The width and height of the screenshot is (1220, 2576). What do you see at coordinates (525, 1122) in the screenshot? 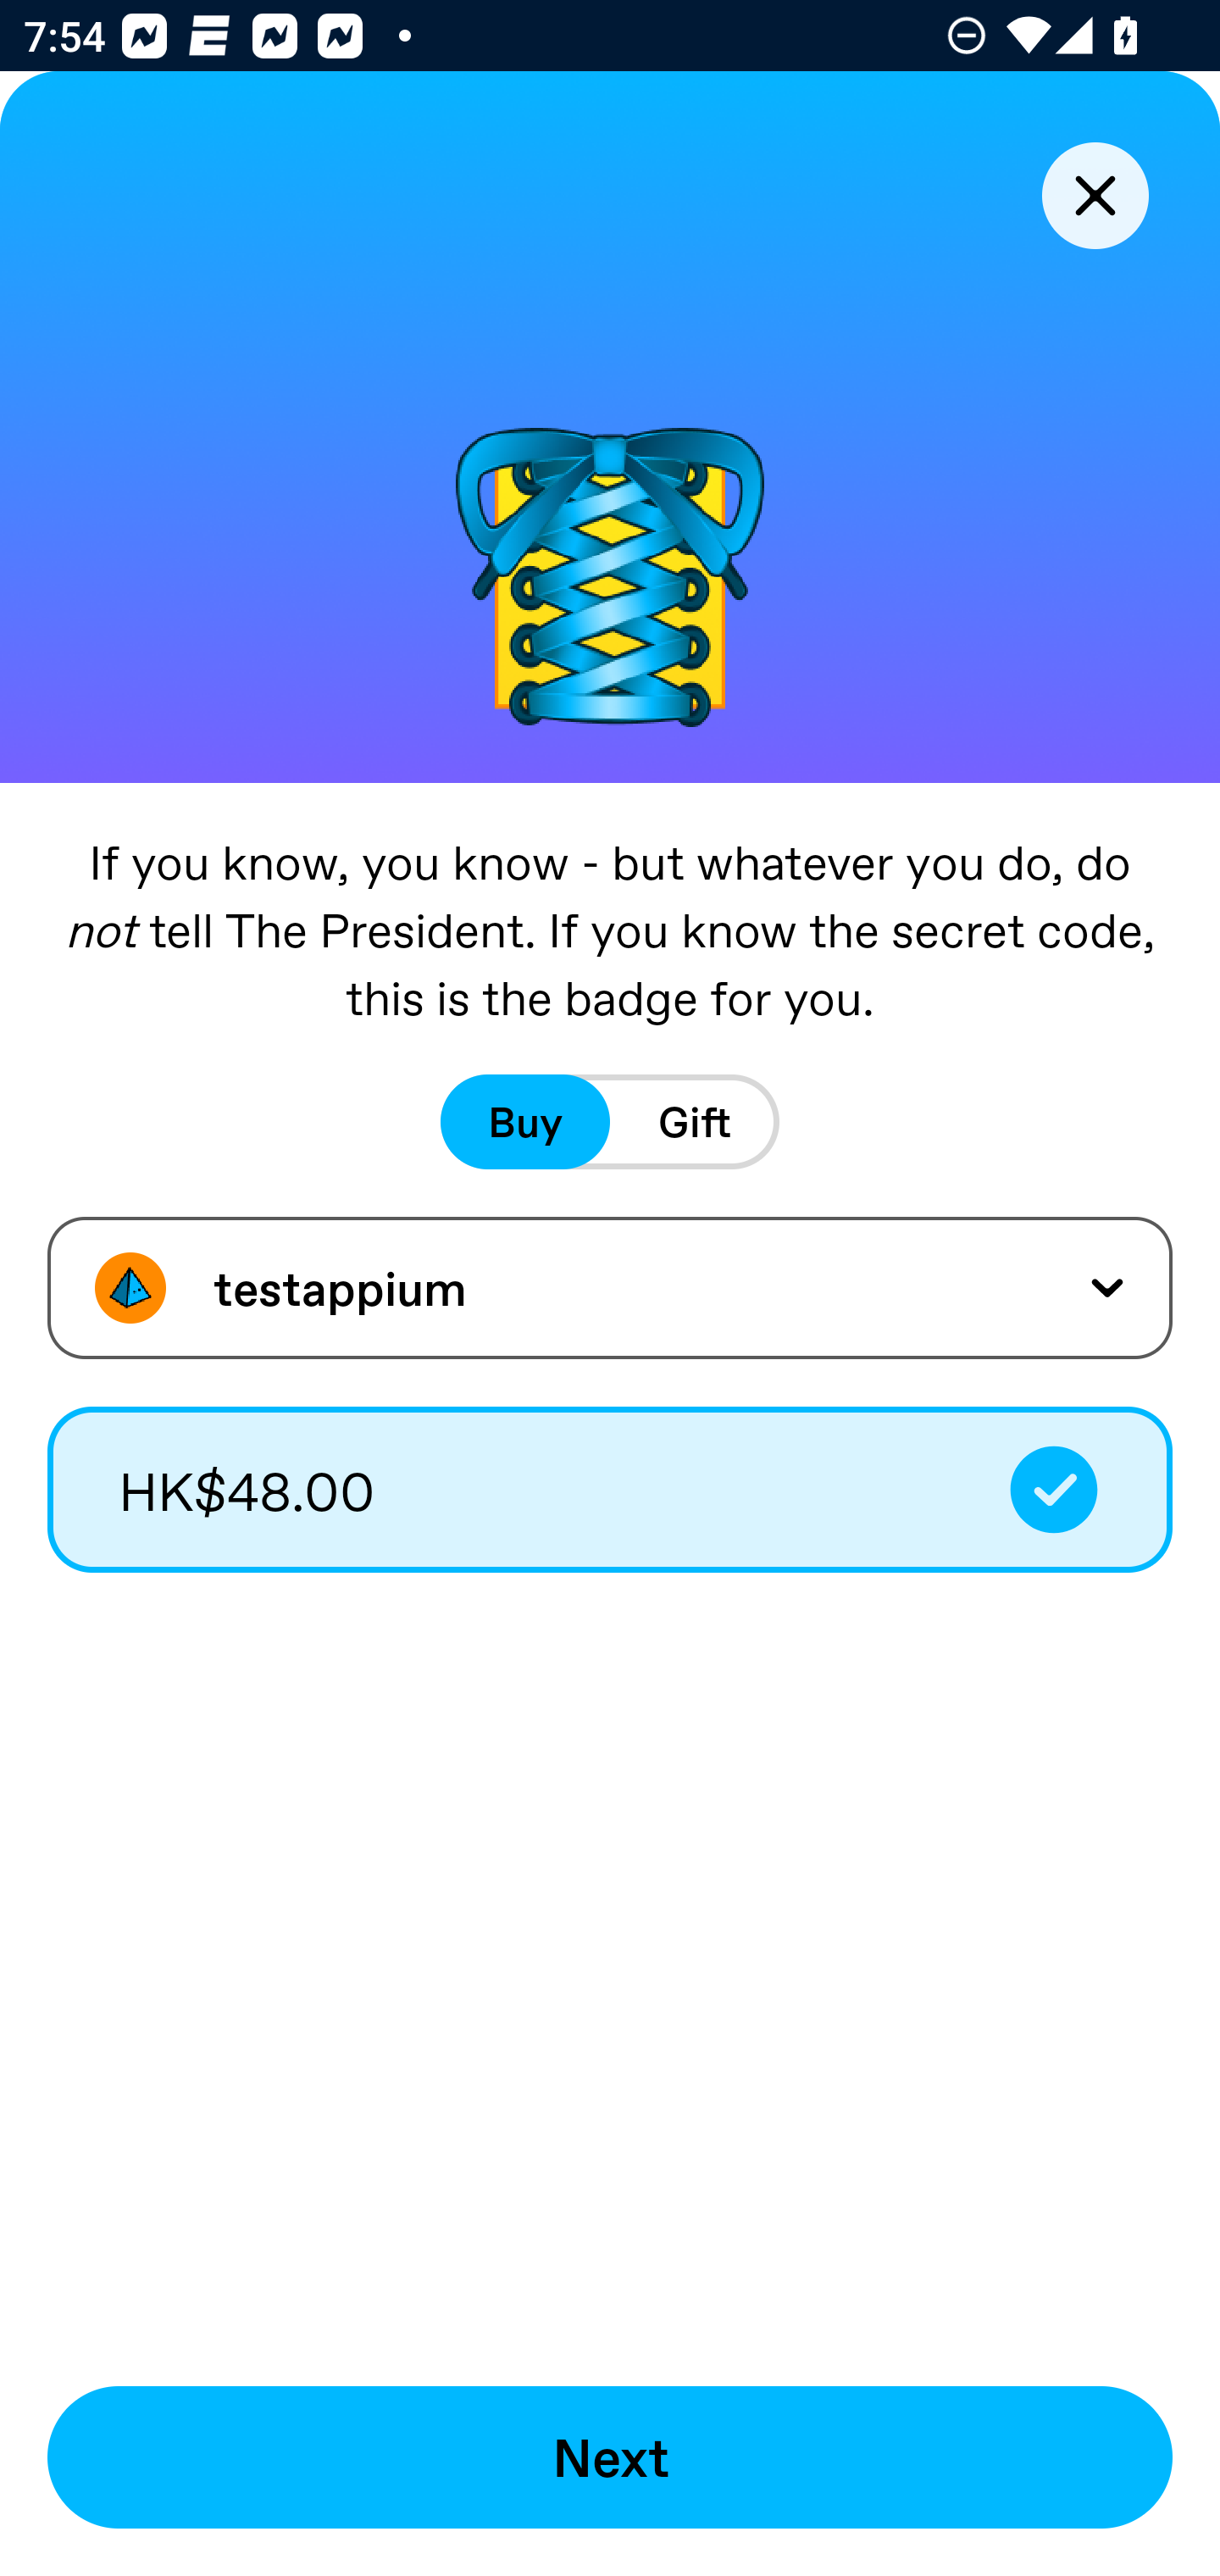
I see `Buy` at bounding box center [525, 1122].